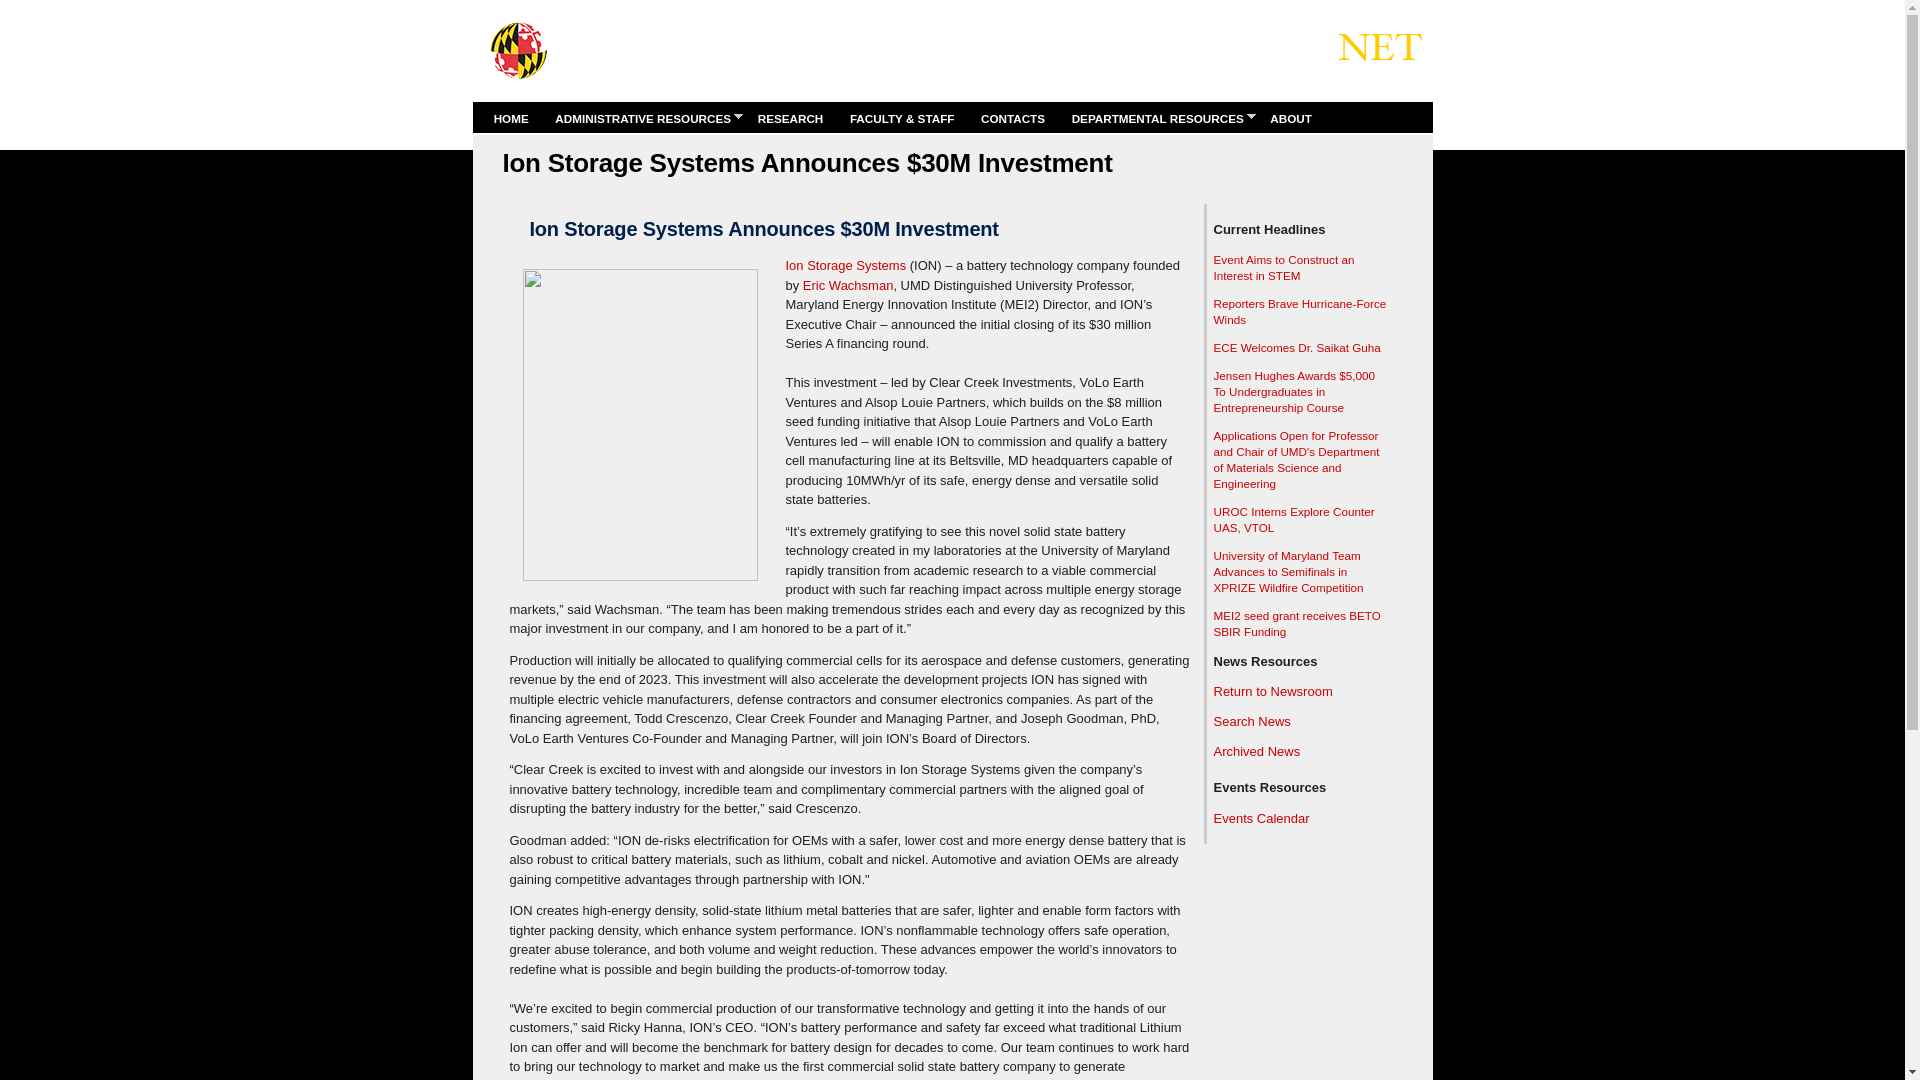 The width and height of the screenshot is (1920, 1080). What do you see at coordinates (511, 118) in the screenshot?
I see `HOME` at bounding box center [511, 118].